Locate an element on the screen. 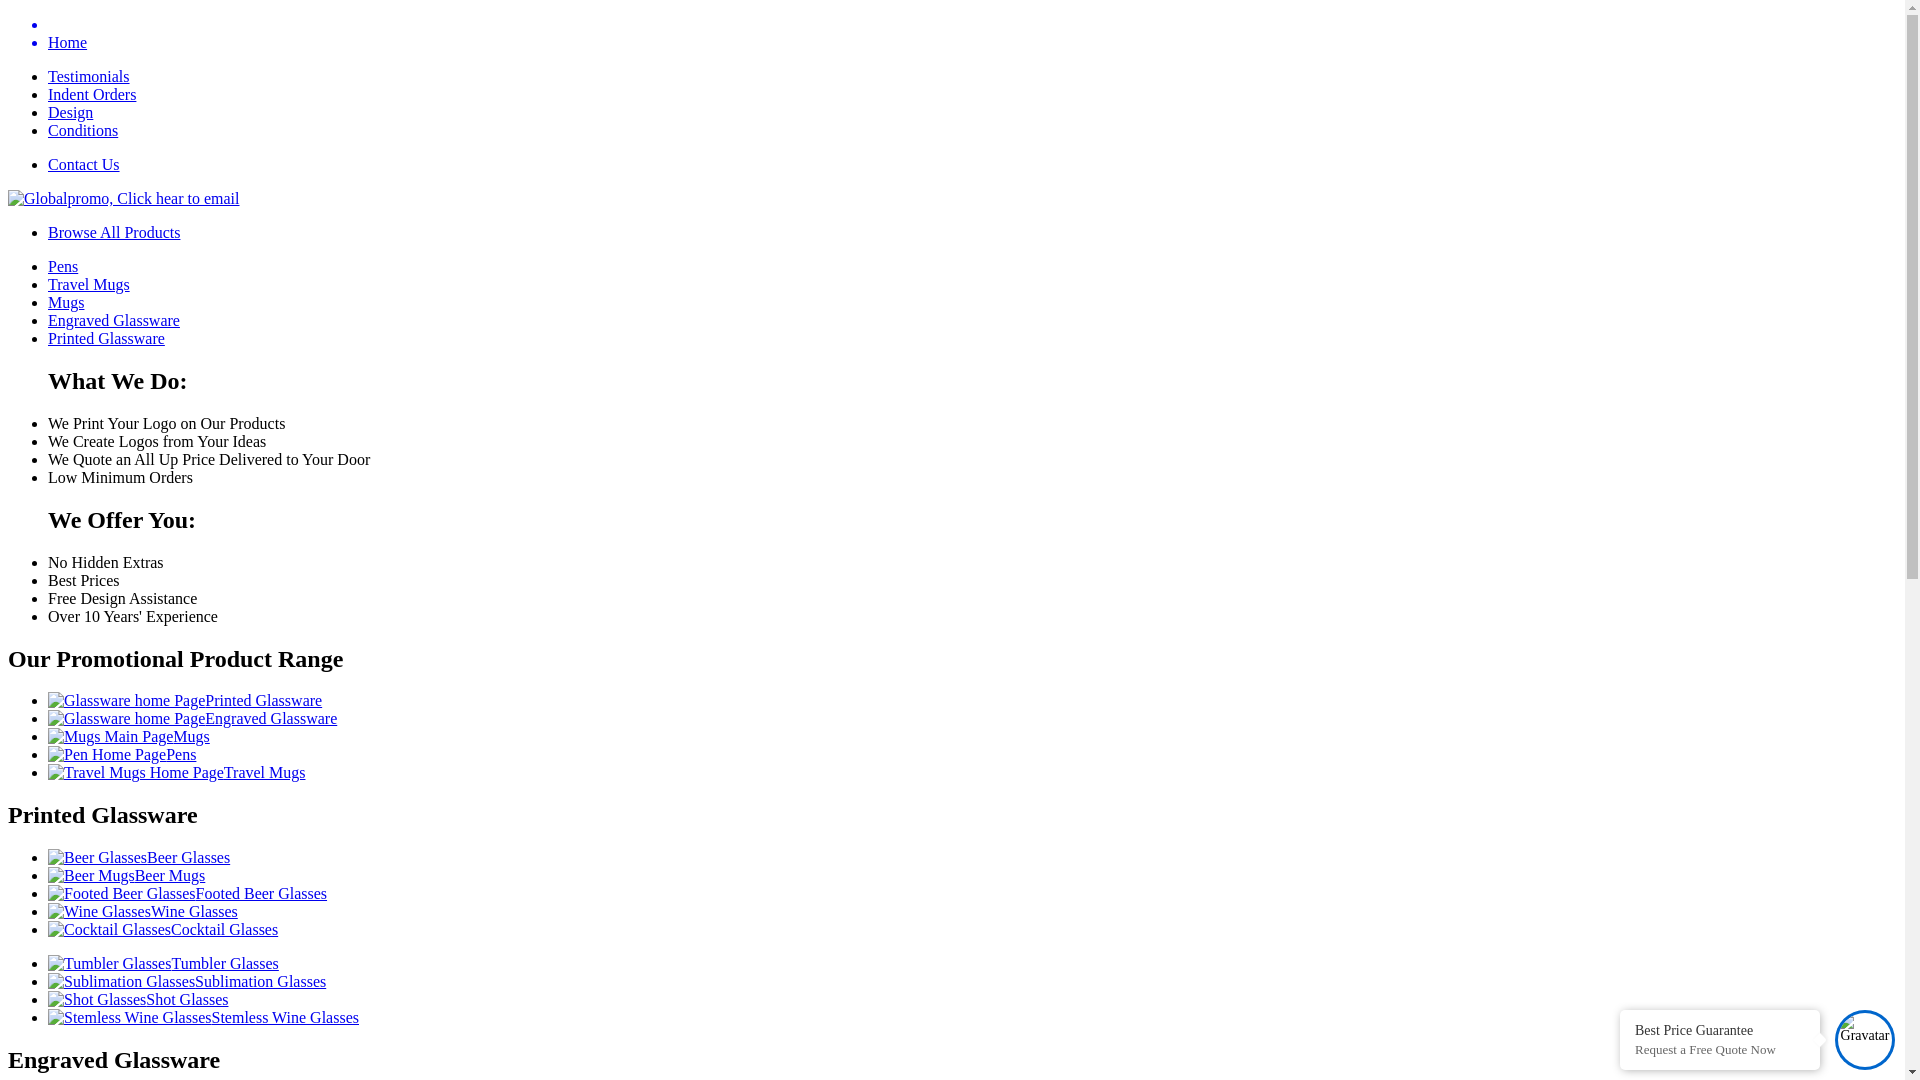 The height and width of the screenshot is (1080, 1920). Conditions is located at coordinates (83, 130).